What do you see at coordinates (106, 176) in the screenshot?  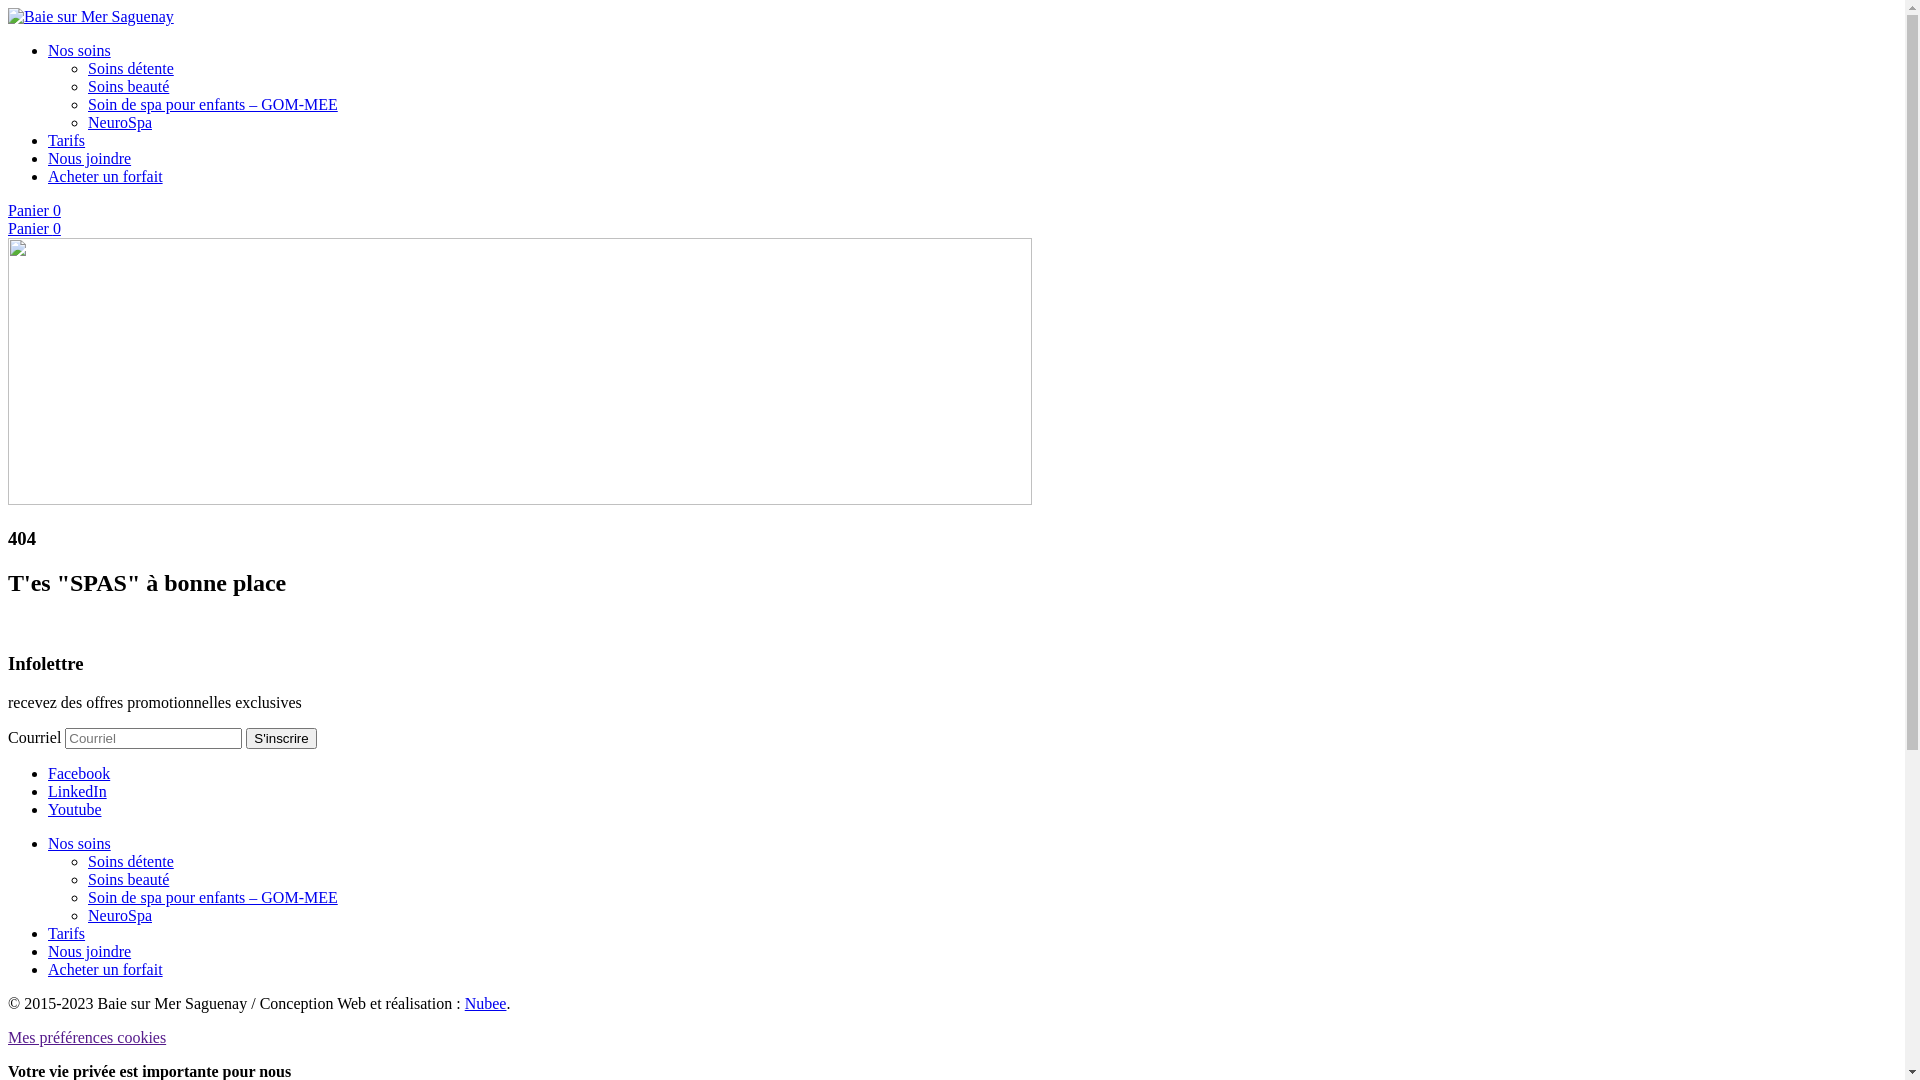 I see `Acheter un forfait` at bounding box center [106, 176].